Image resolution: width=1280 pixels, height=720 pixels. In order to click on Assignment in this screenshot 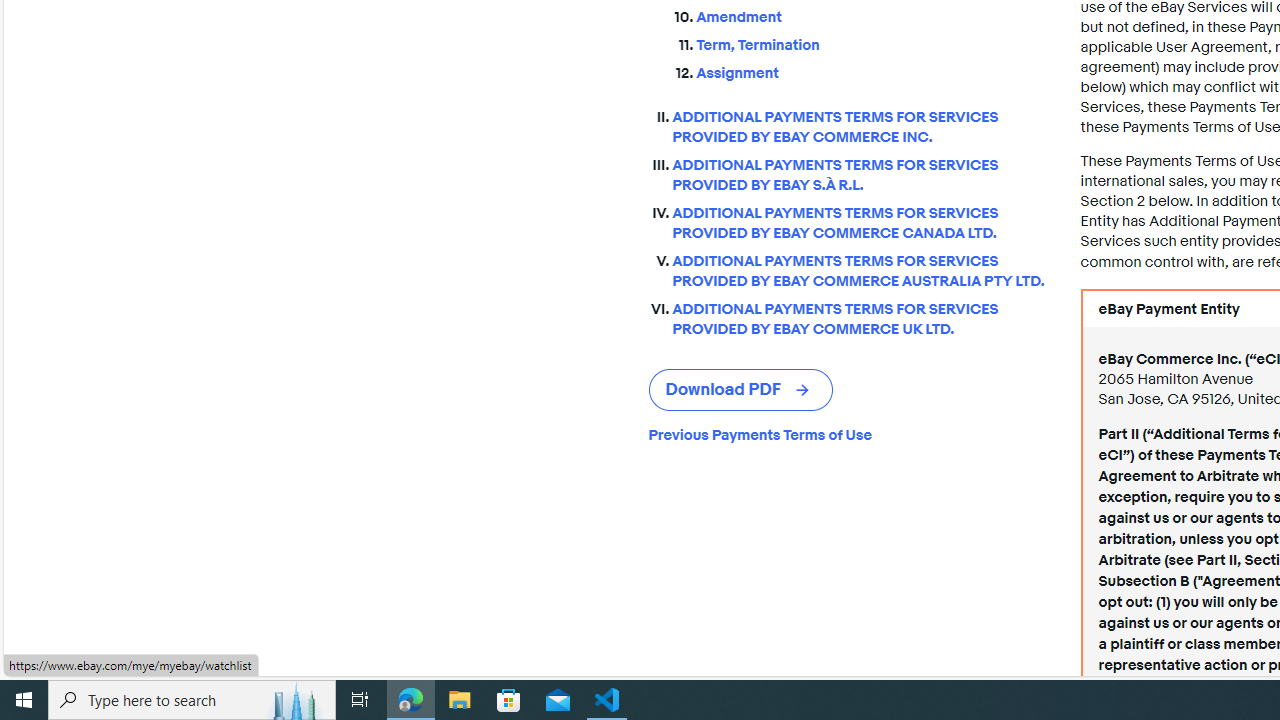, I will do `click(872, 74)`.